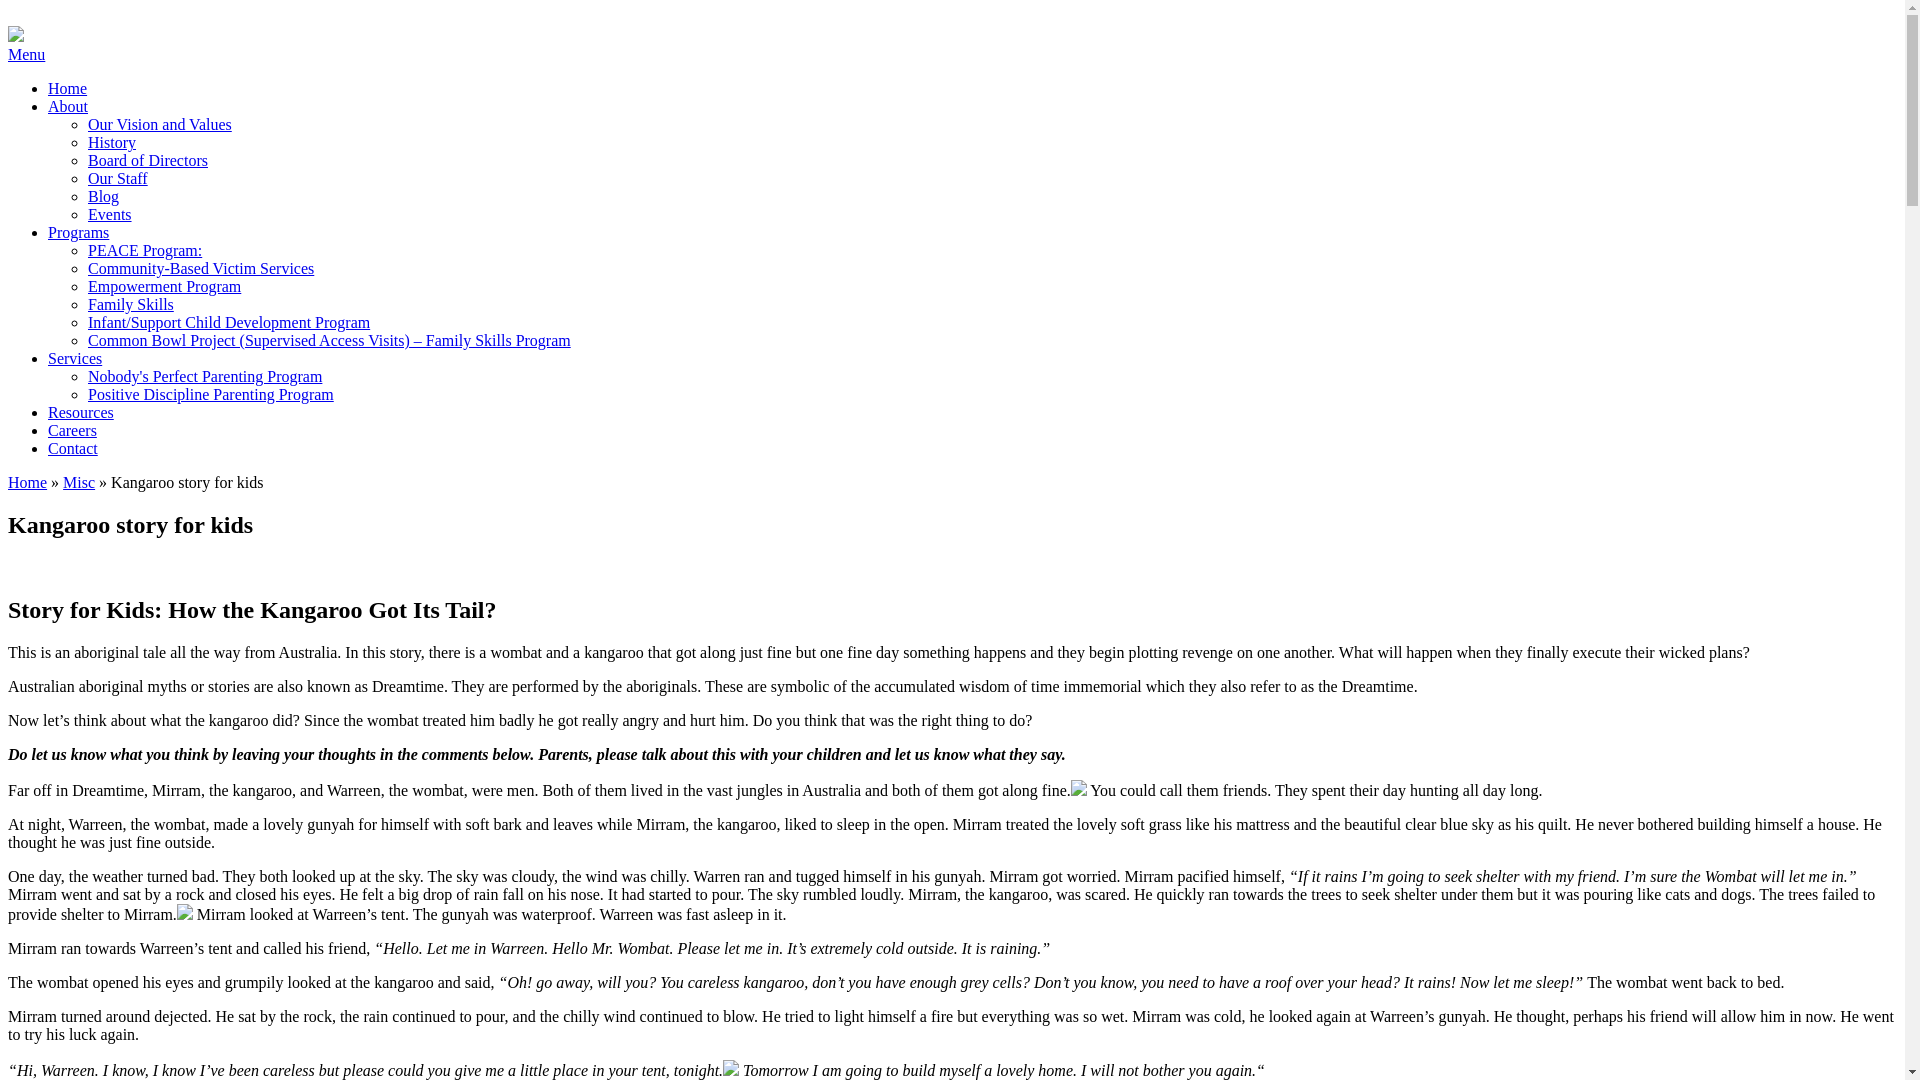  What do you see at coordinates (110, 214) in the screenshot?
I see `Events` at bounding box center [110, 214].